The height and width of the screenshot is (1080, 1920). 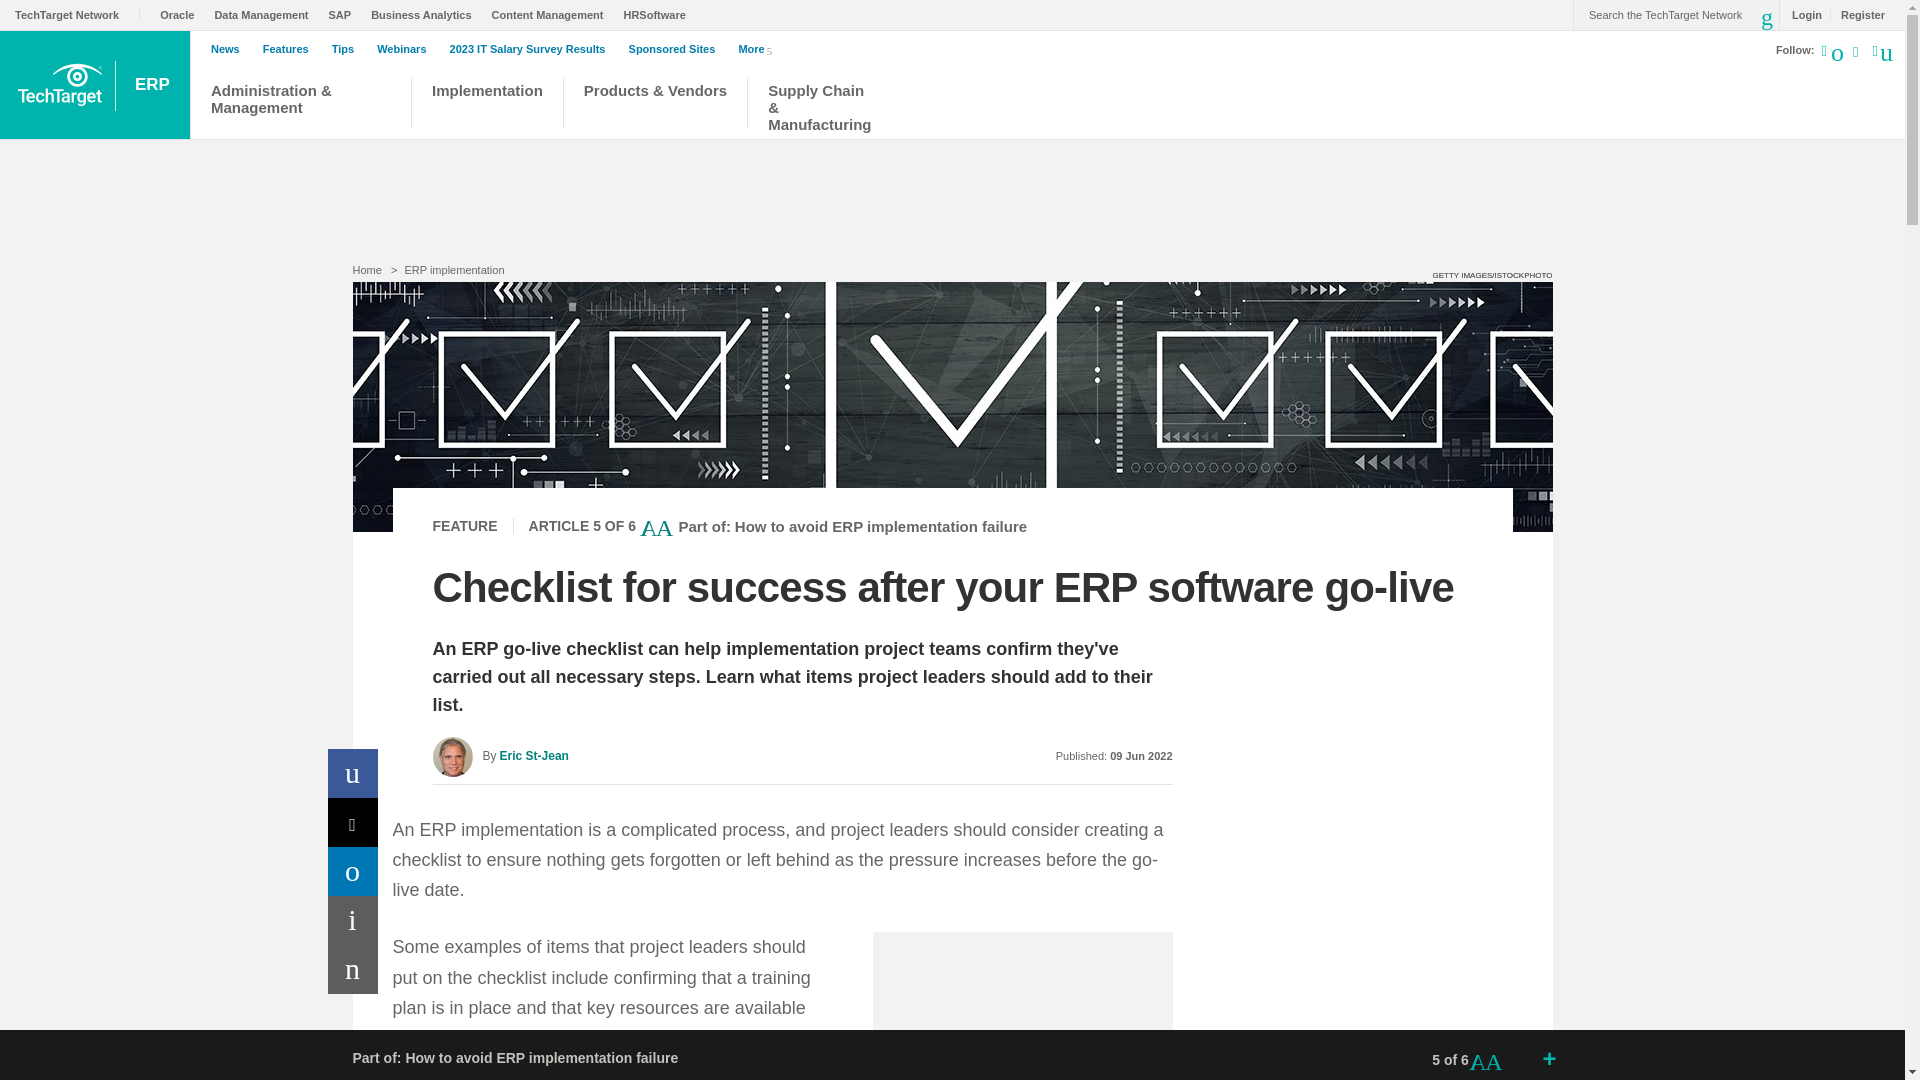 I want to click on Oracle, so click(x=181, y=14).